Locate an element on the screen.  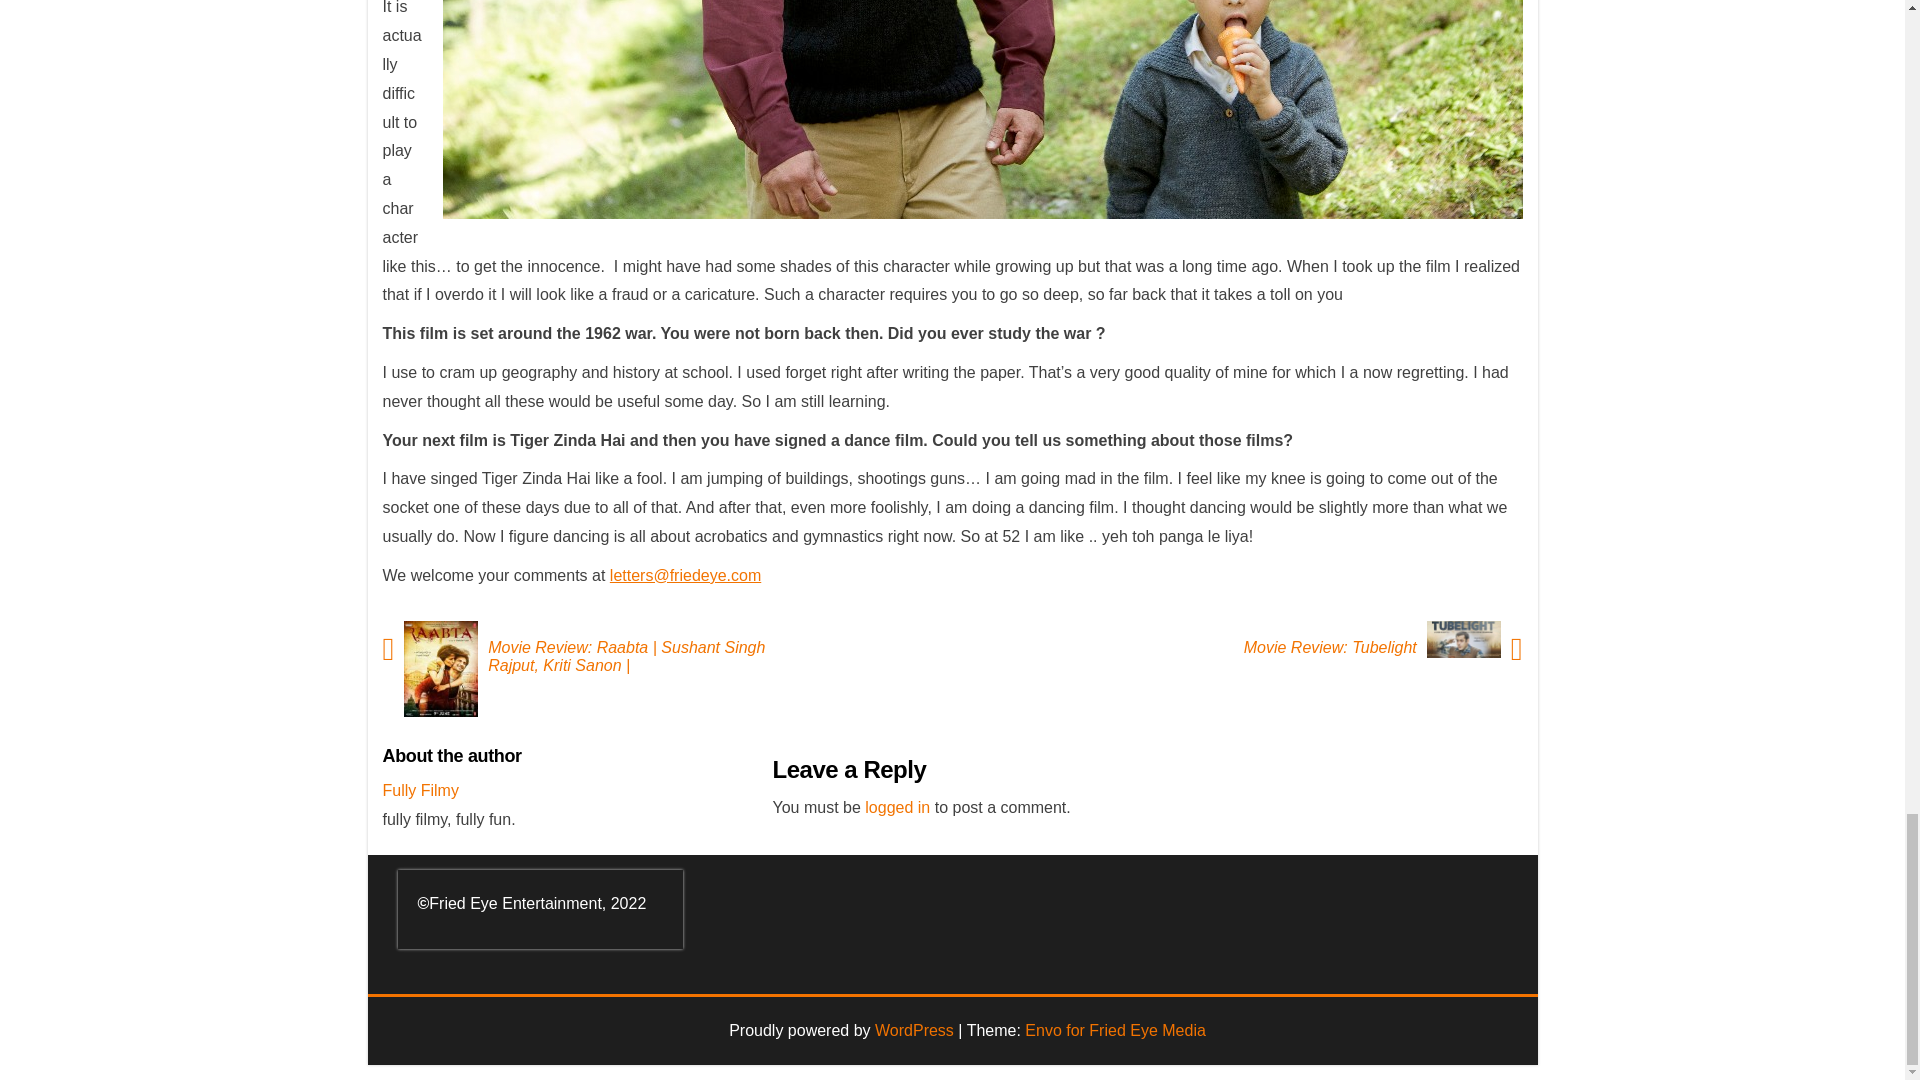
WordPress is located at coordinates (914, 1030).